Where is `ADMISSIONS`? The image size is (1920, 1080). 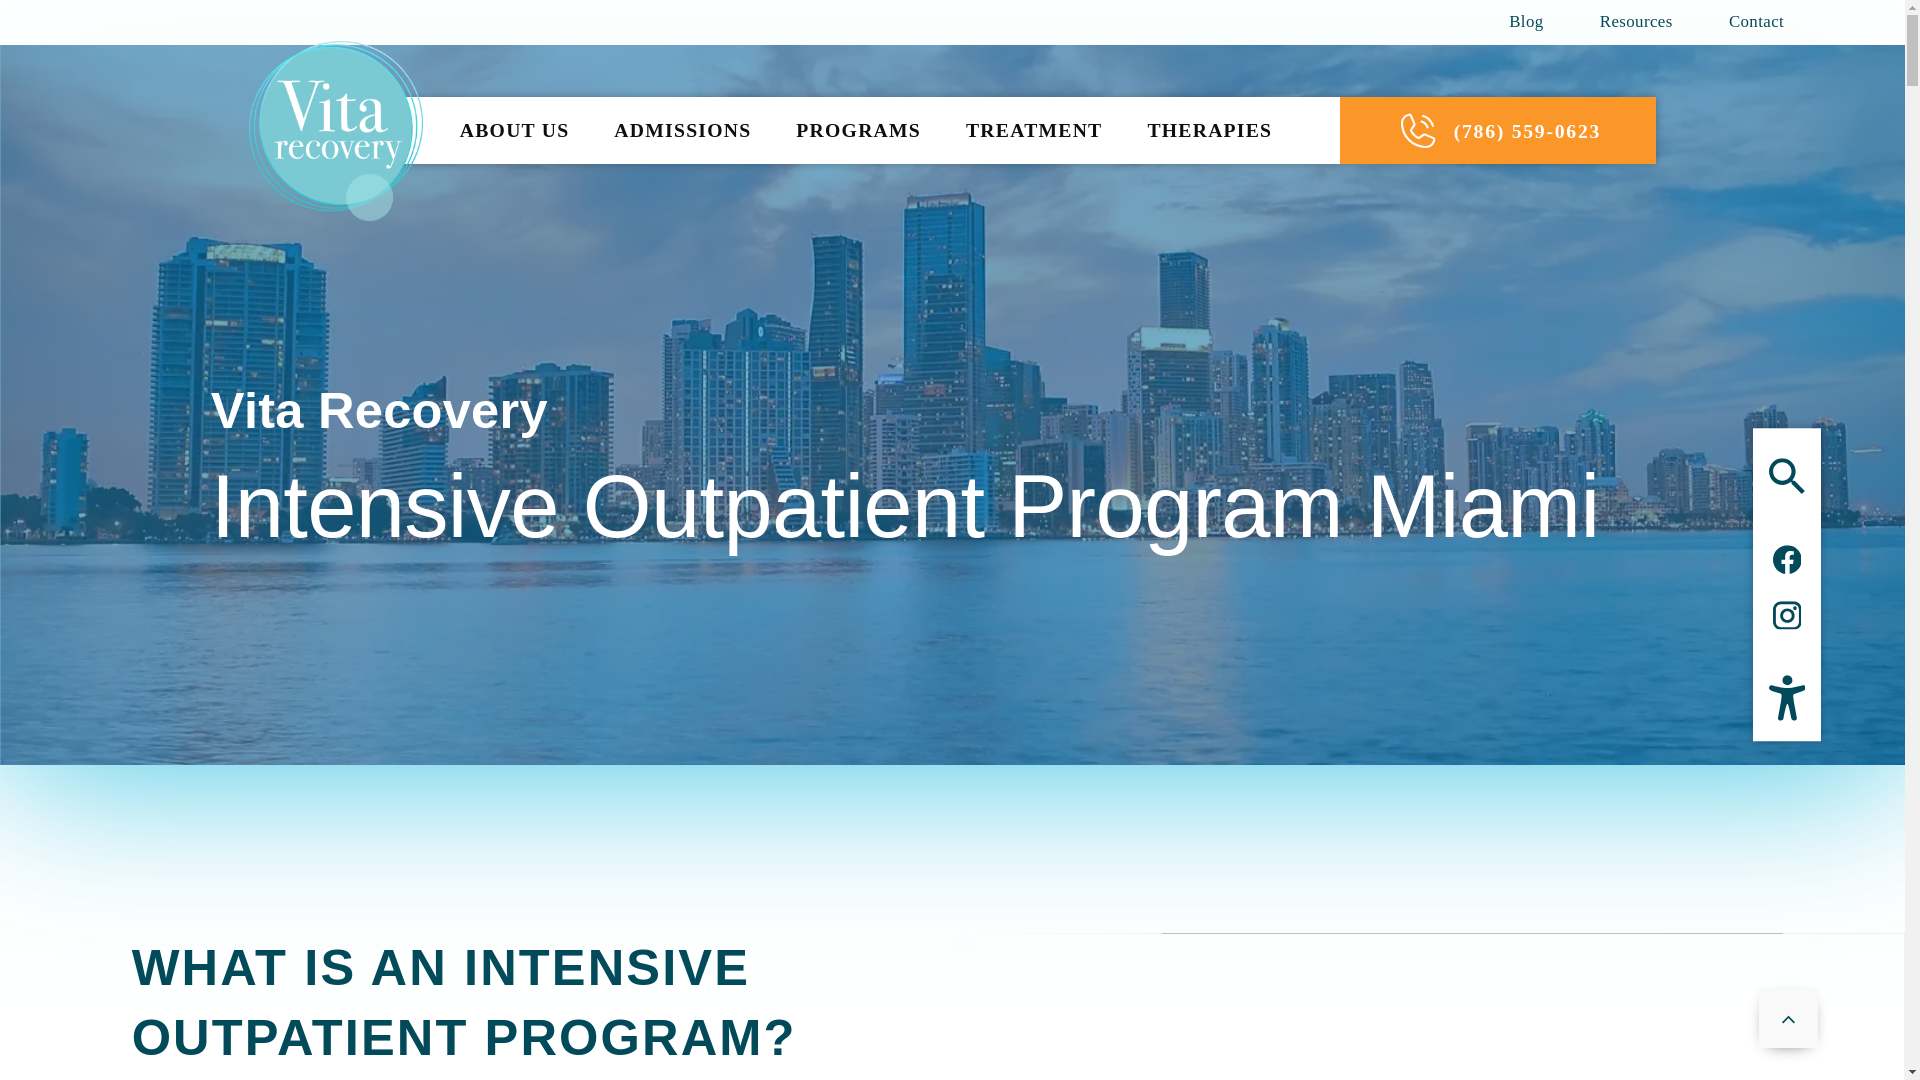
ADMISSIONS is located at coordinates (682, 130).